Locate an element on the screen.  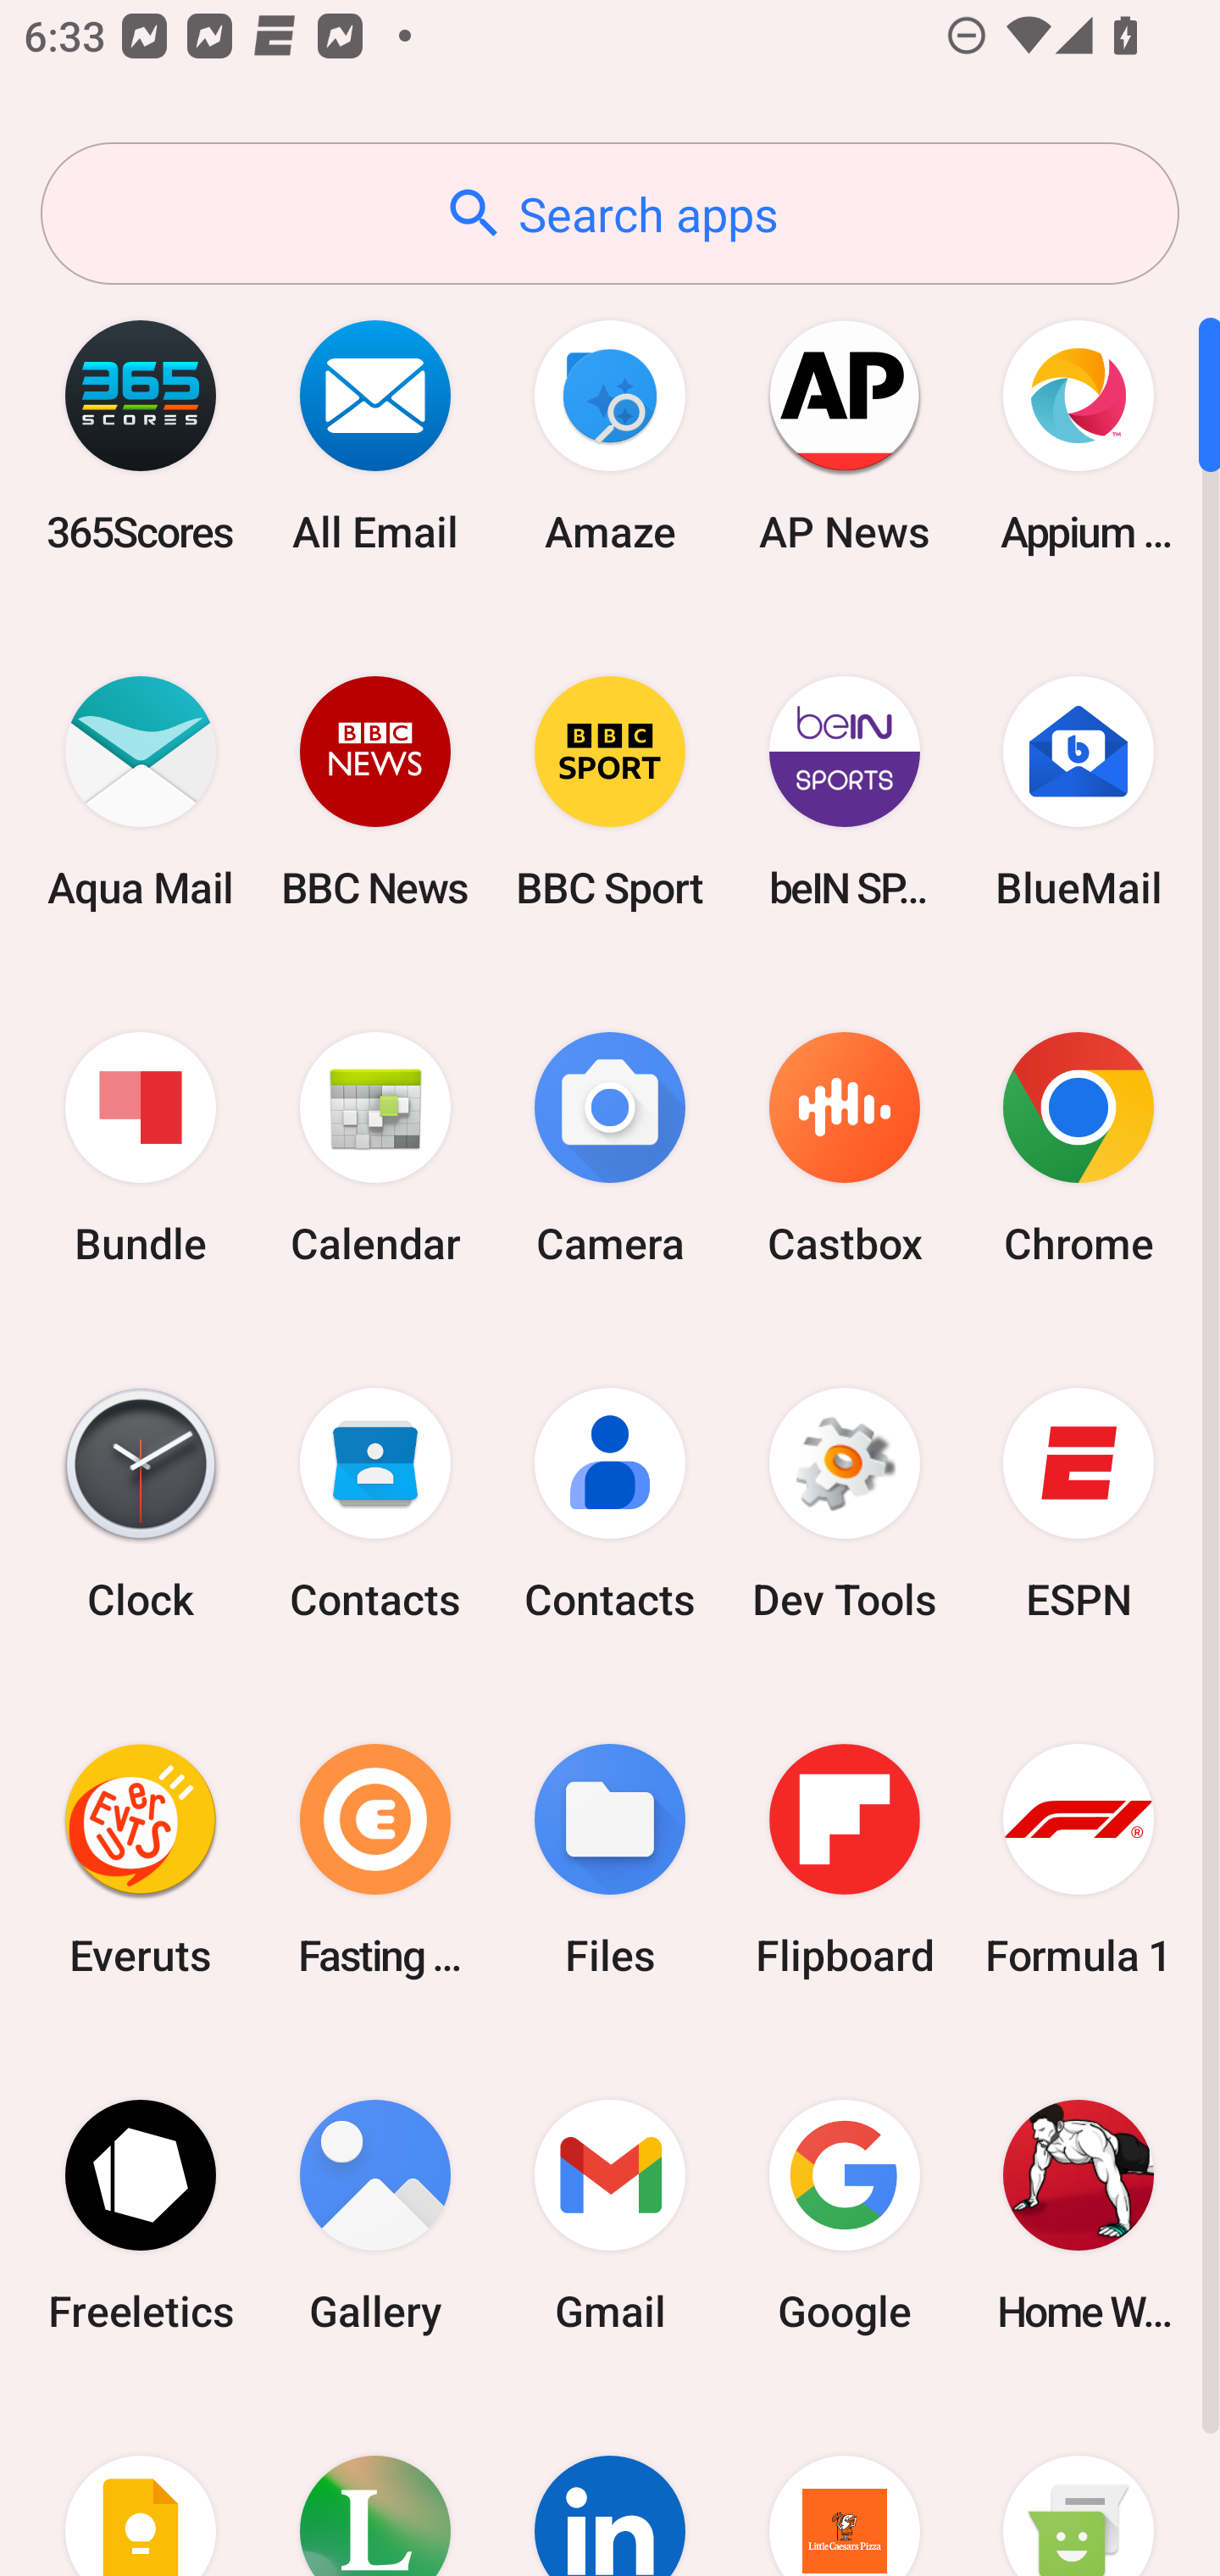
Contacts is located at coordinates (610, 1504).